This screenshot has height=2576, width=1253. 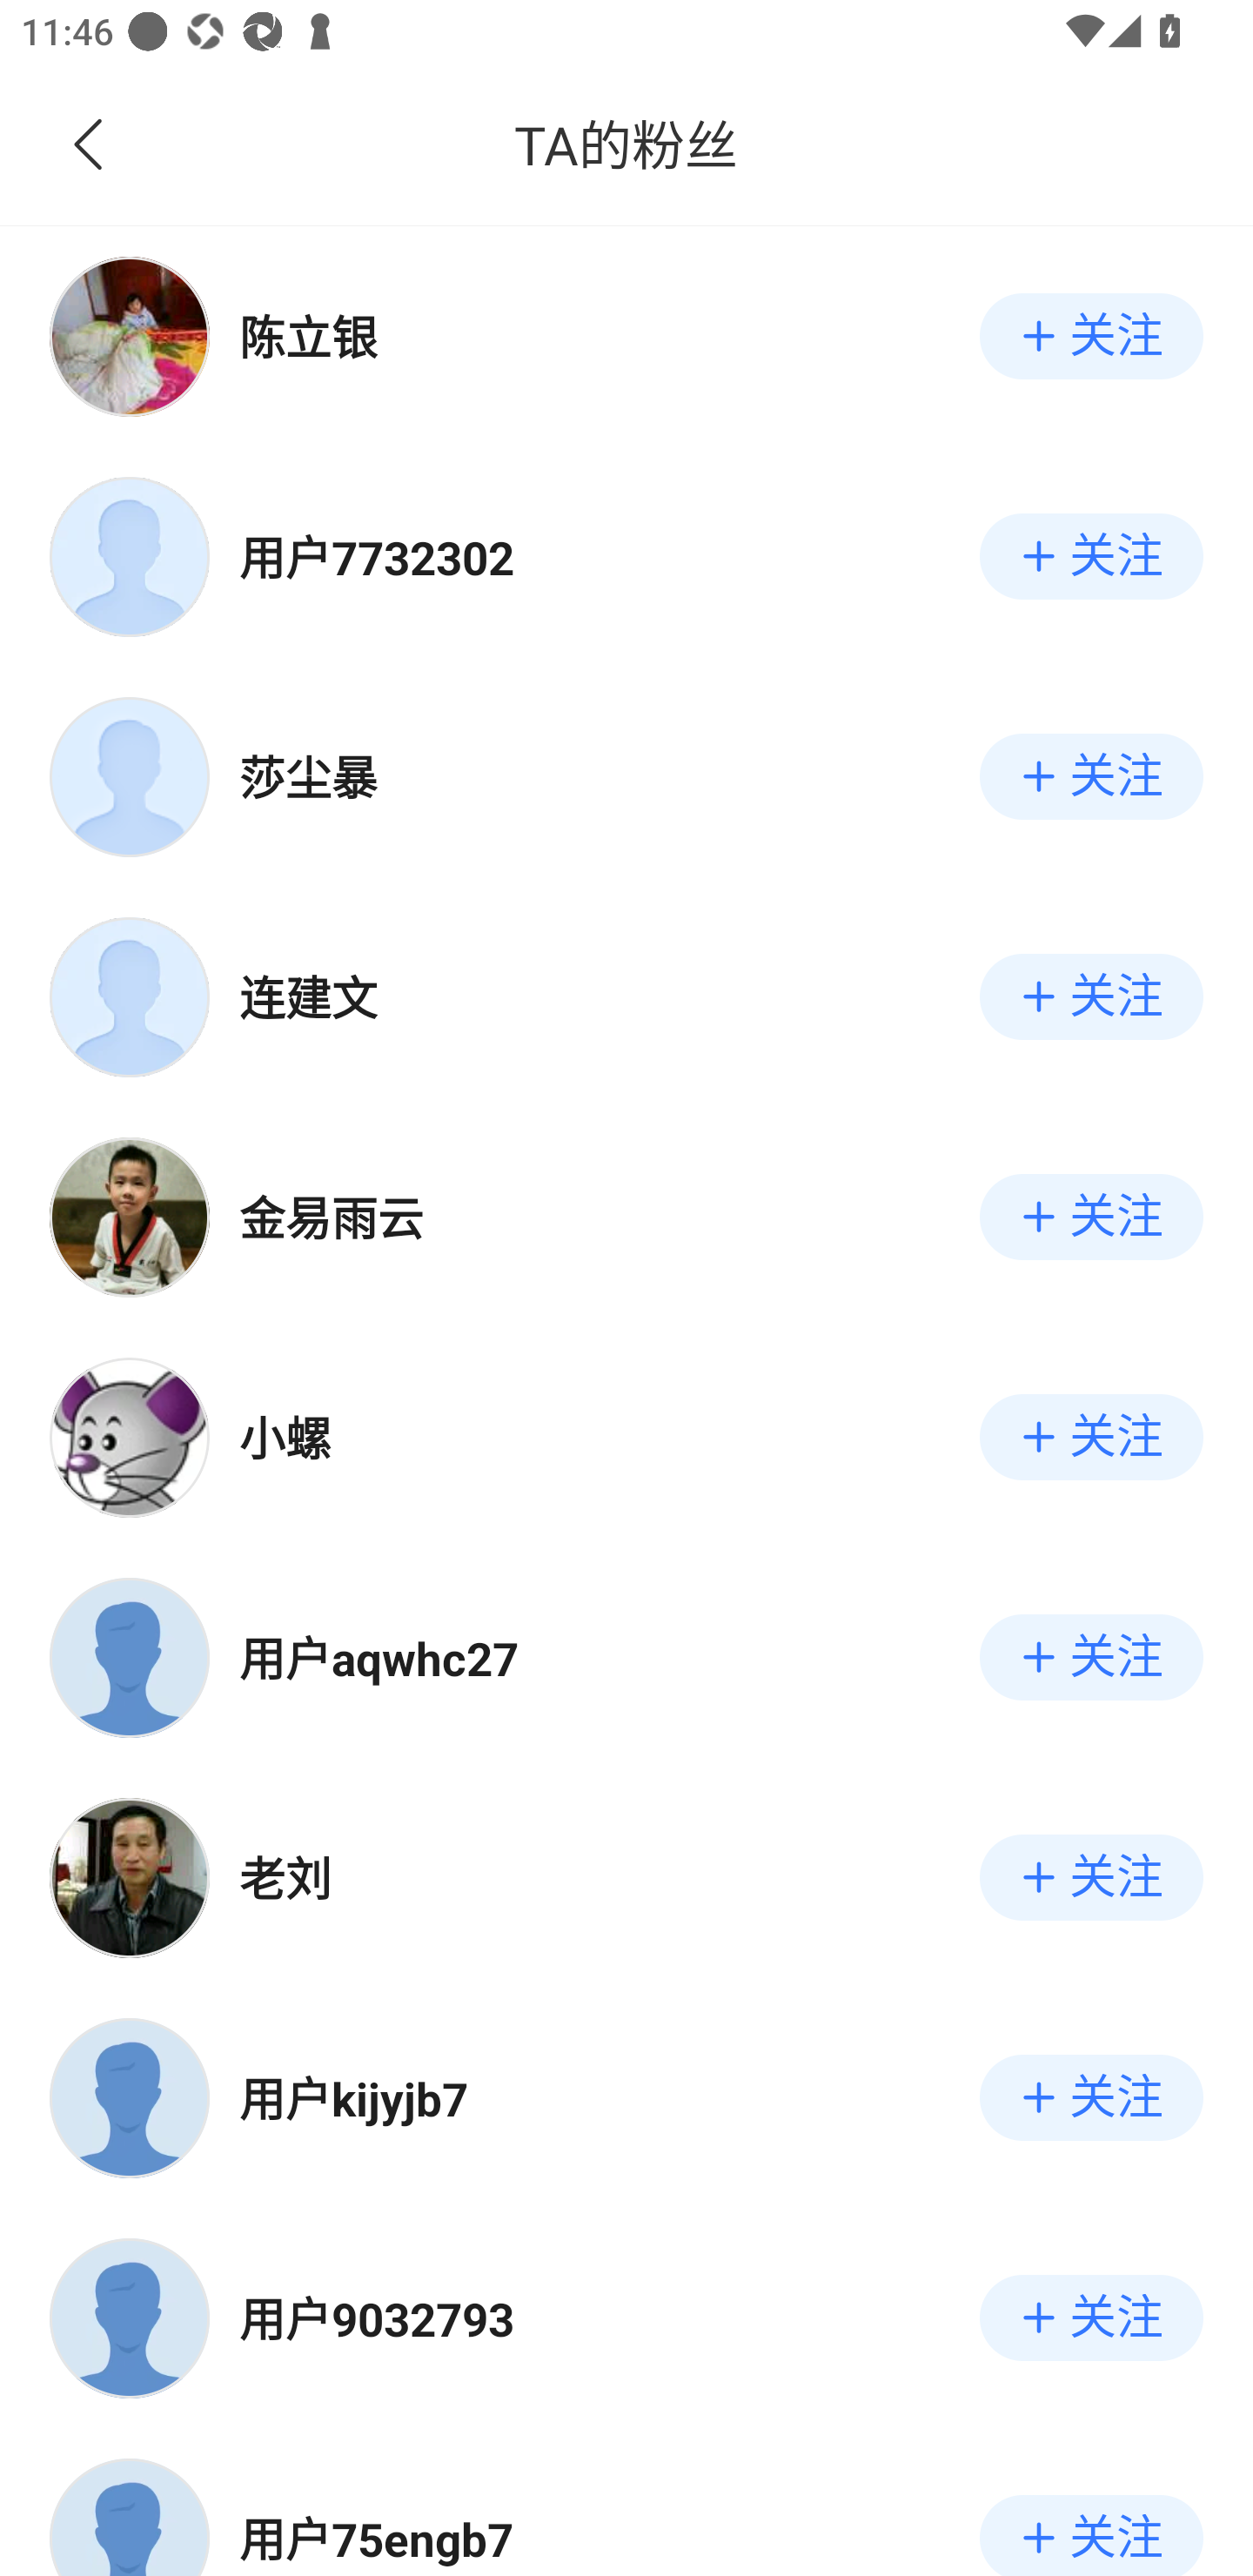 I want to click on 返回，可点击, so click(x=150, y=144).